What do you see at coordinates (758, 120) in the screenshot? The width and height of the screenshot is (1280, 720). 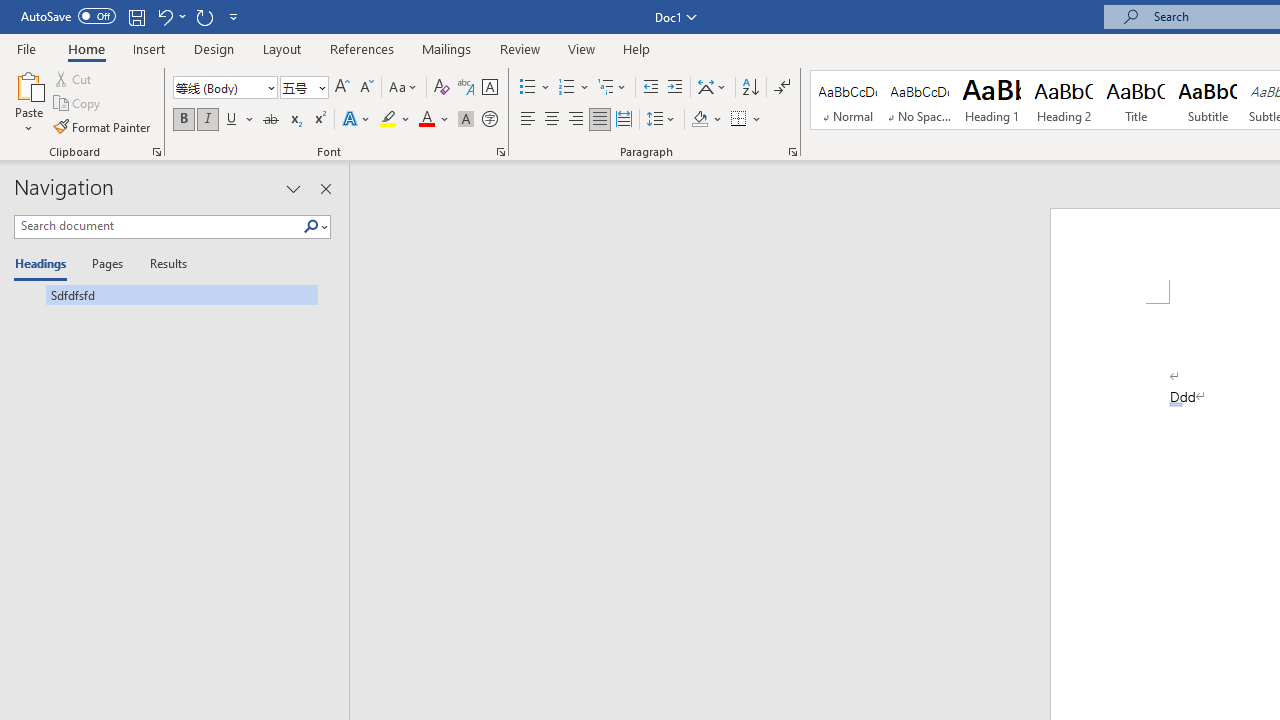 I see `More Options` at bounding box center [758, 120].